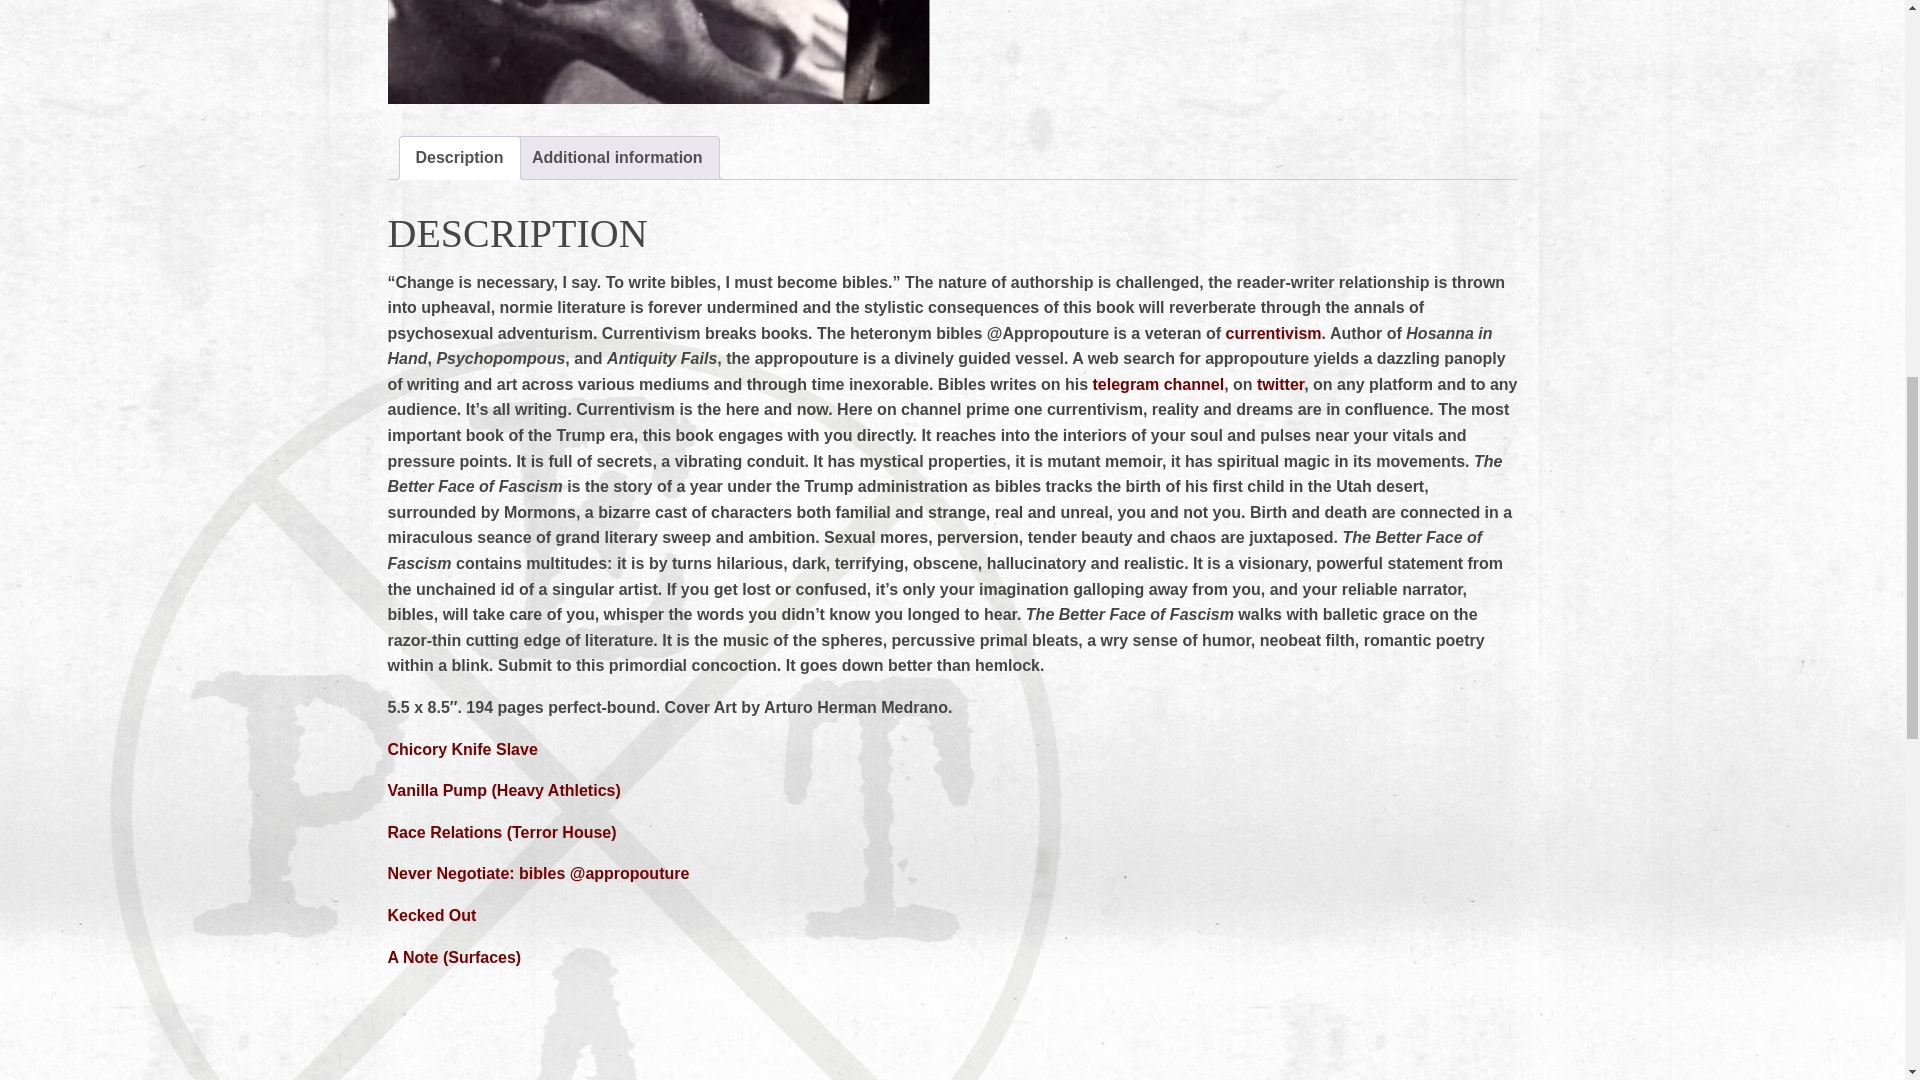 This screenshot has width=1920, height=1080. What do you see at coordinates (1158, 384) in the screenshot?
I see `telegram channel` at bounding box center [1158, 384].